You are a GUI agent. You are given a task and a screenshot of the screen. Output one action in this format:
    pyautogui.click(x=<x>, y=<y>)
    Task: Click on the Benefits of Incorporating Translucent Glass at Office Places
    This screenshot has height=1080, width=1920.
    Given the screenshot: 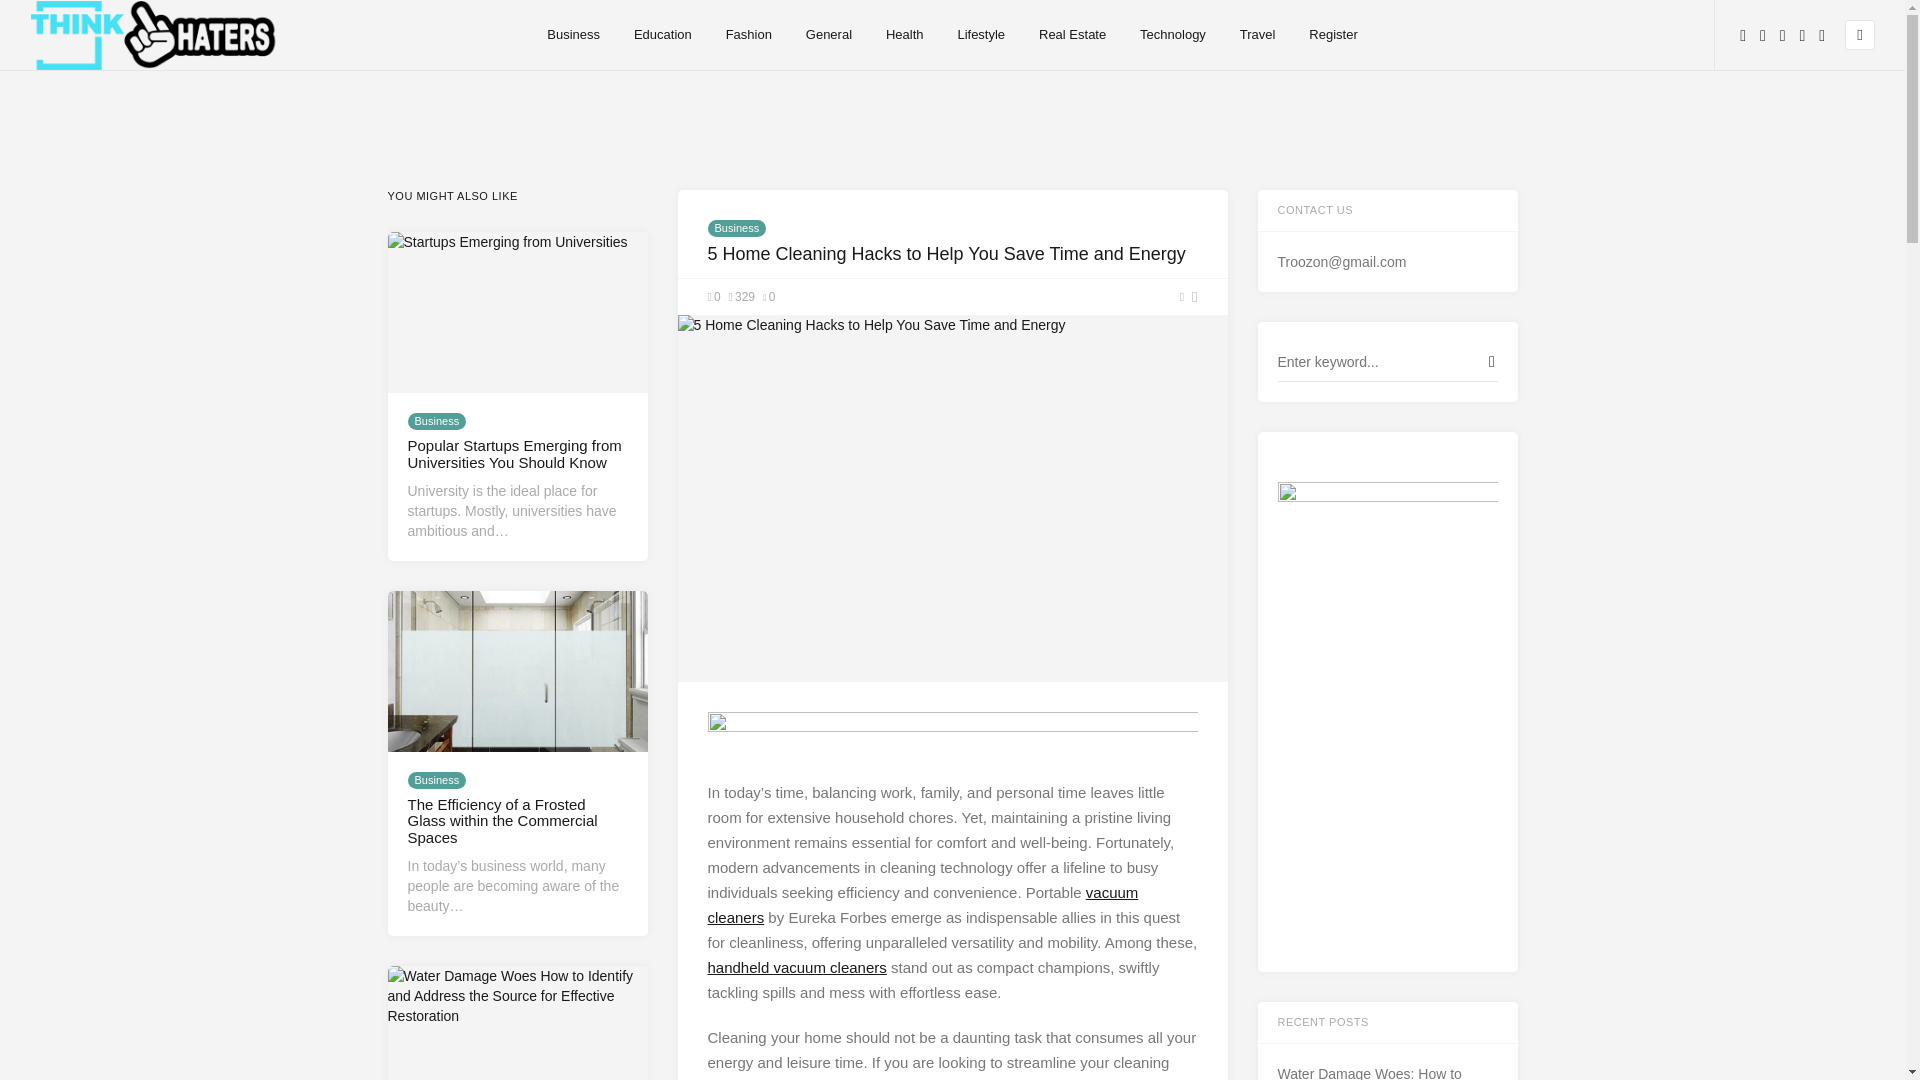 What is the action you would take?
    pyautogui.click(x=518, y=670)
    